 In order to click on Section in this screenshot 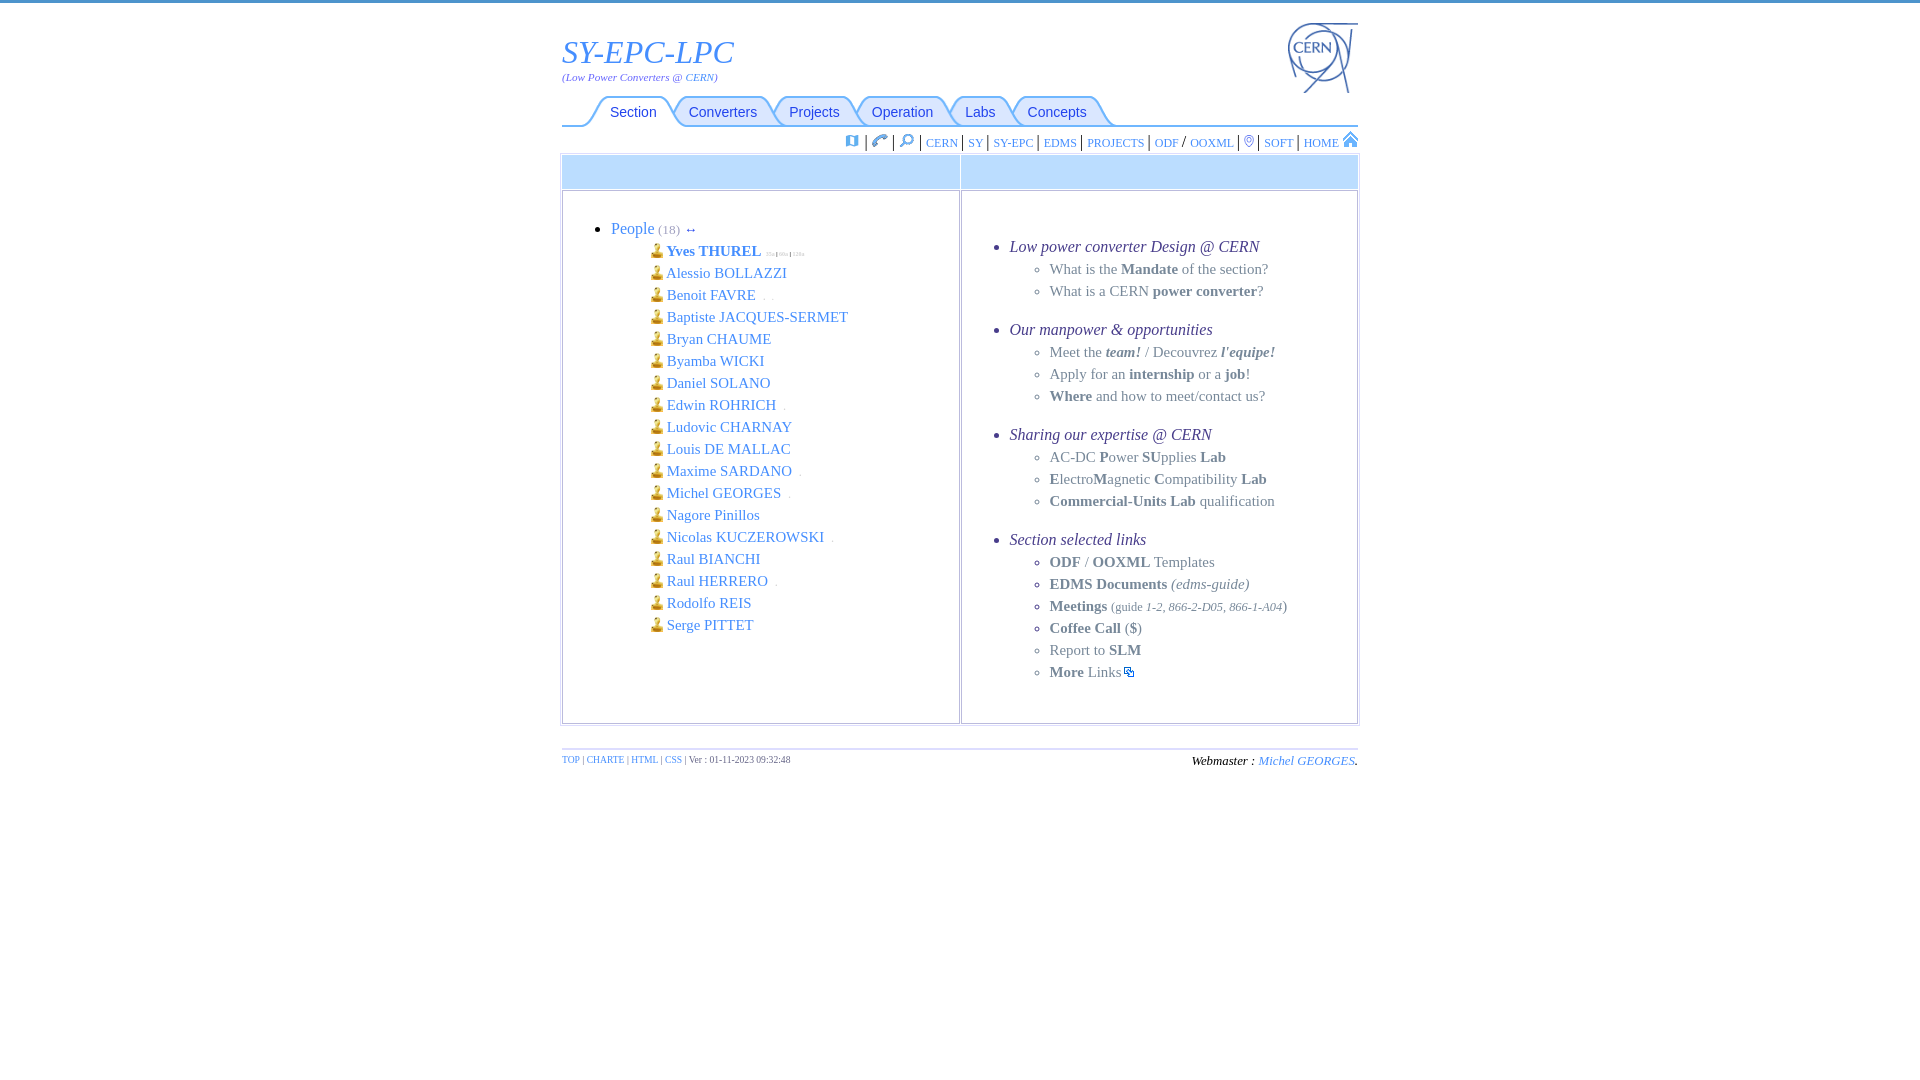, I will do `click(634, 112)`.